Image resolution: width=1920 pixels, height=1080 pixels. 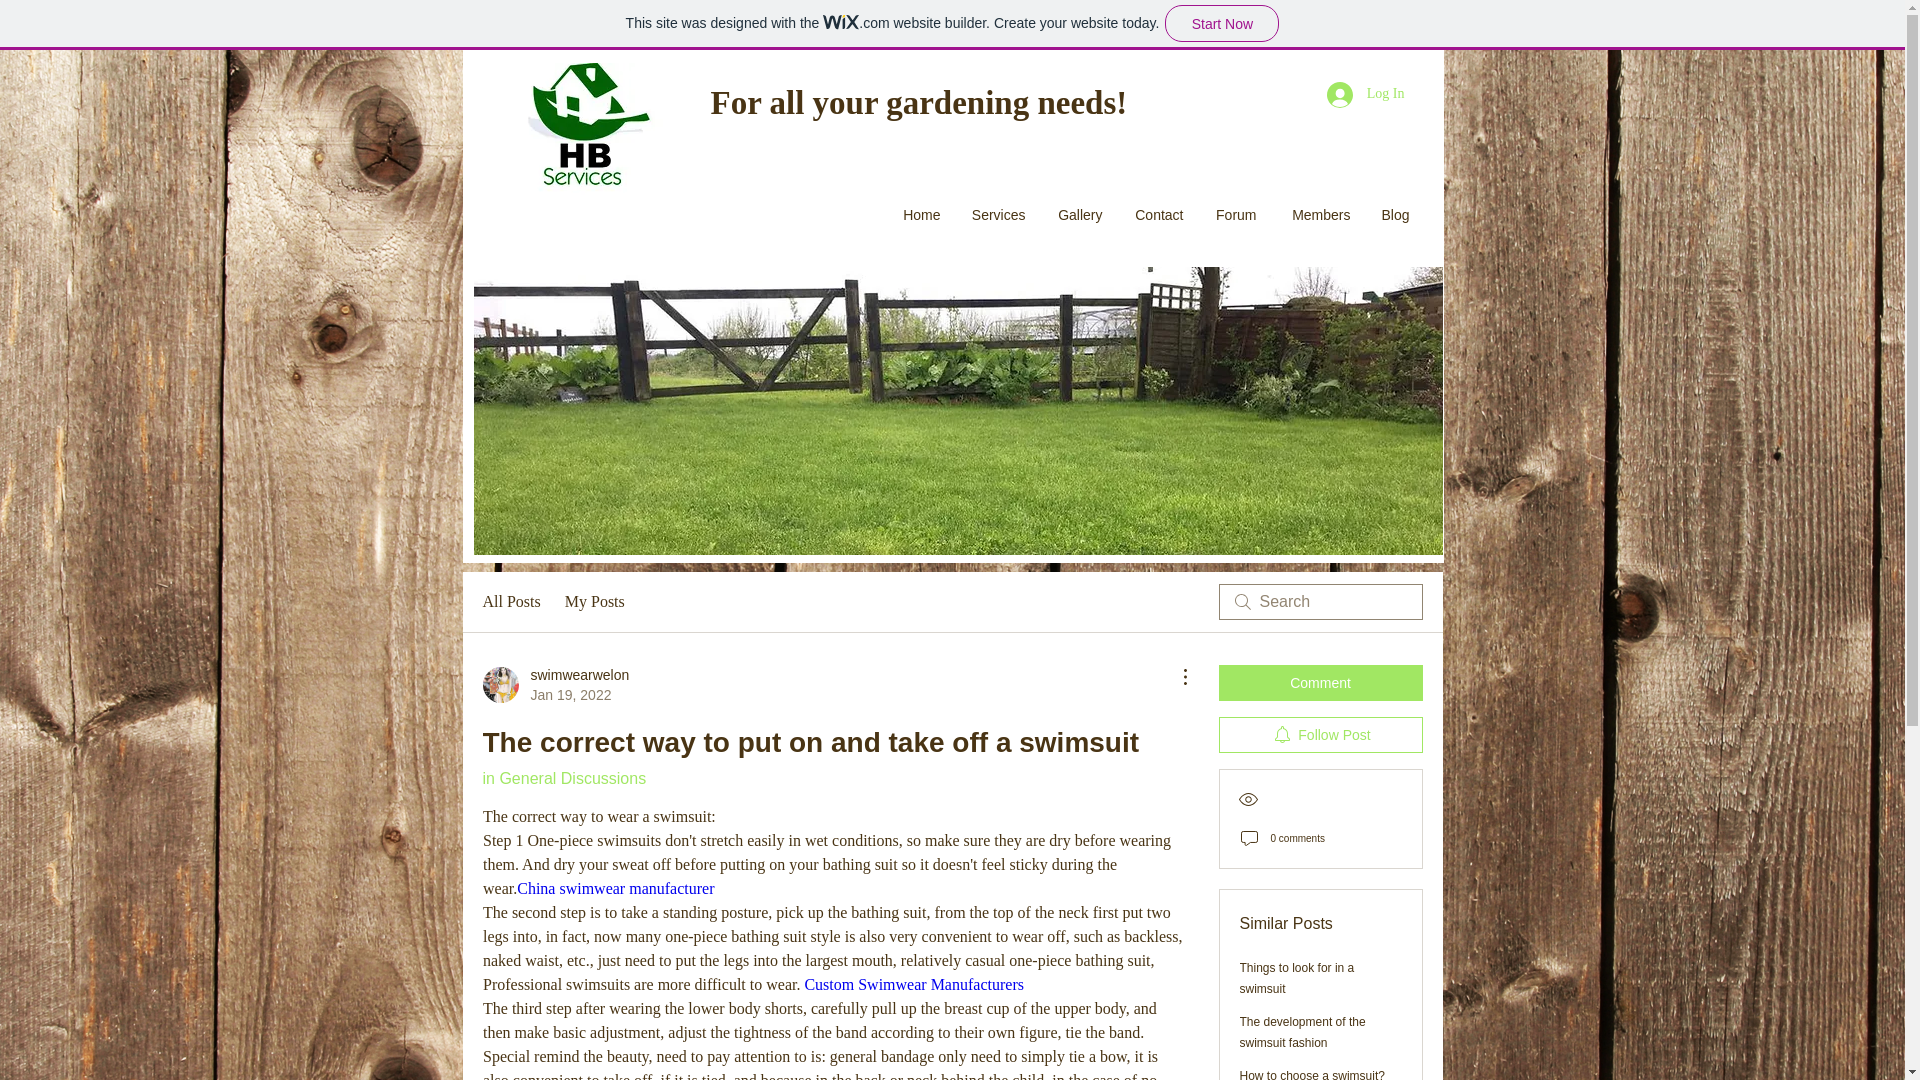 What do you see at coordinates (1318, 215) in the screenshot?
I see `Blog` at bounding box center [1318, 215].